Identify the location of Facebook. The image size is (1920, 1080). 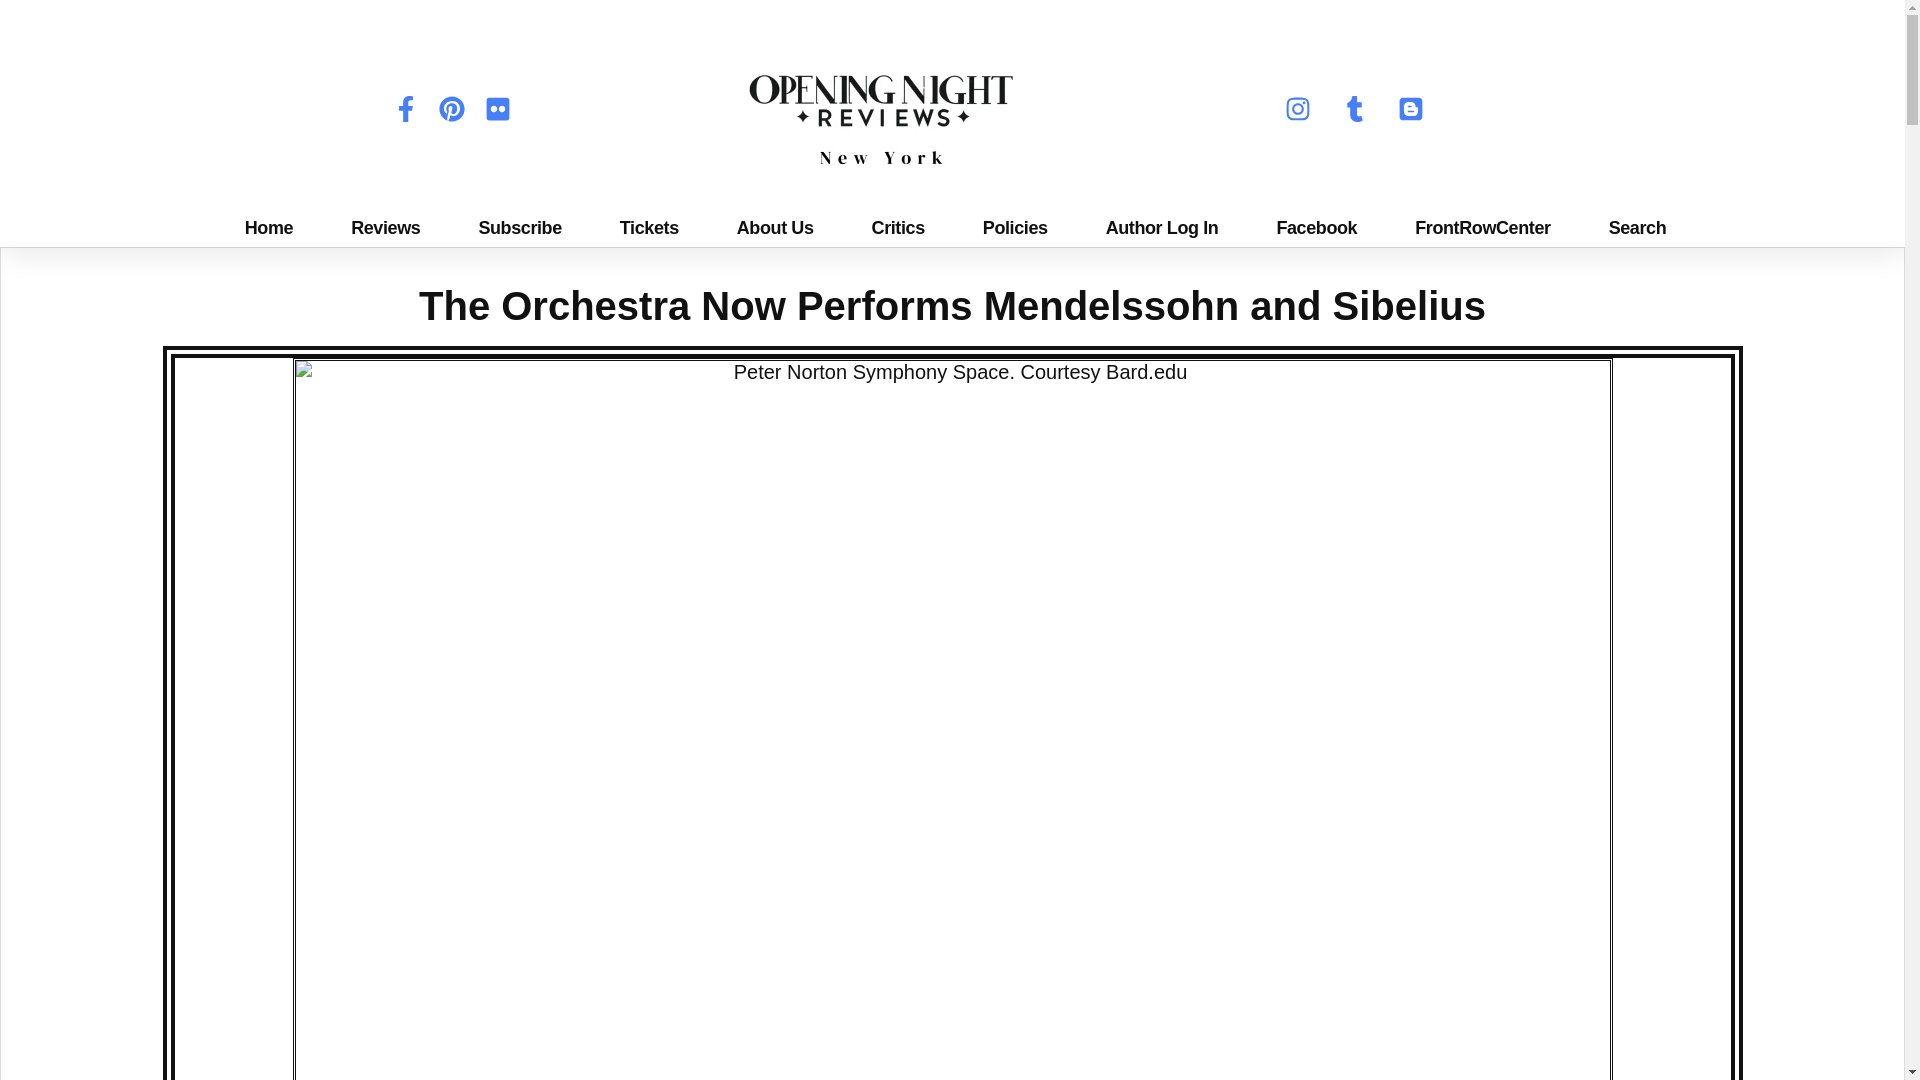
(1316, 228).